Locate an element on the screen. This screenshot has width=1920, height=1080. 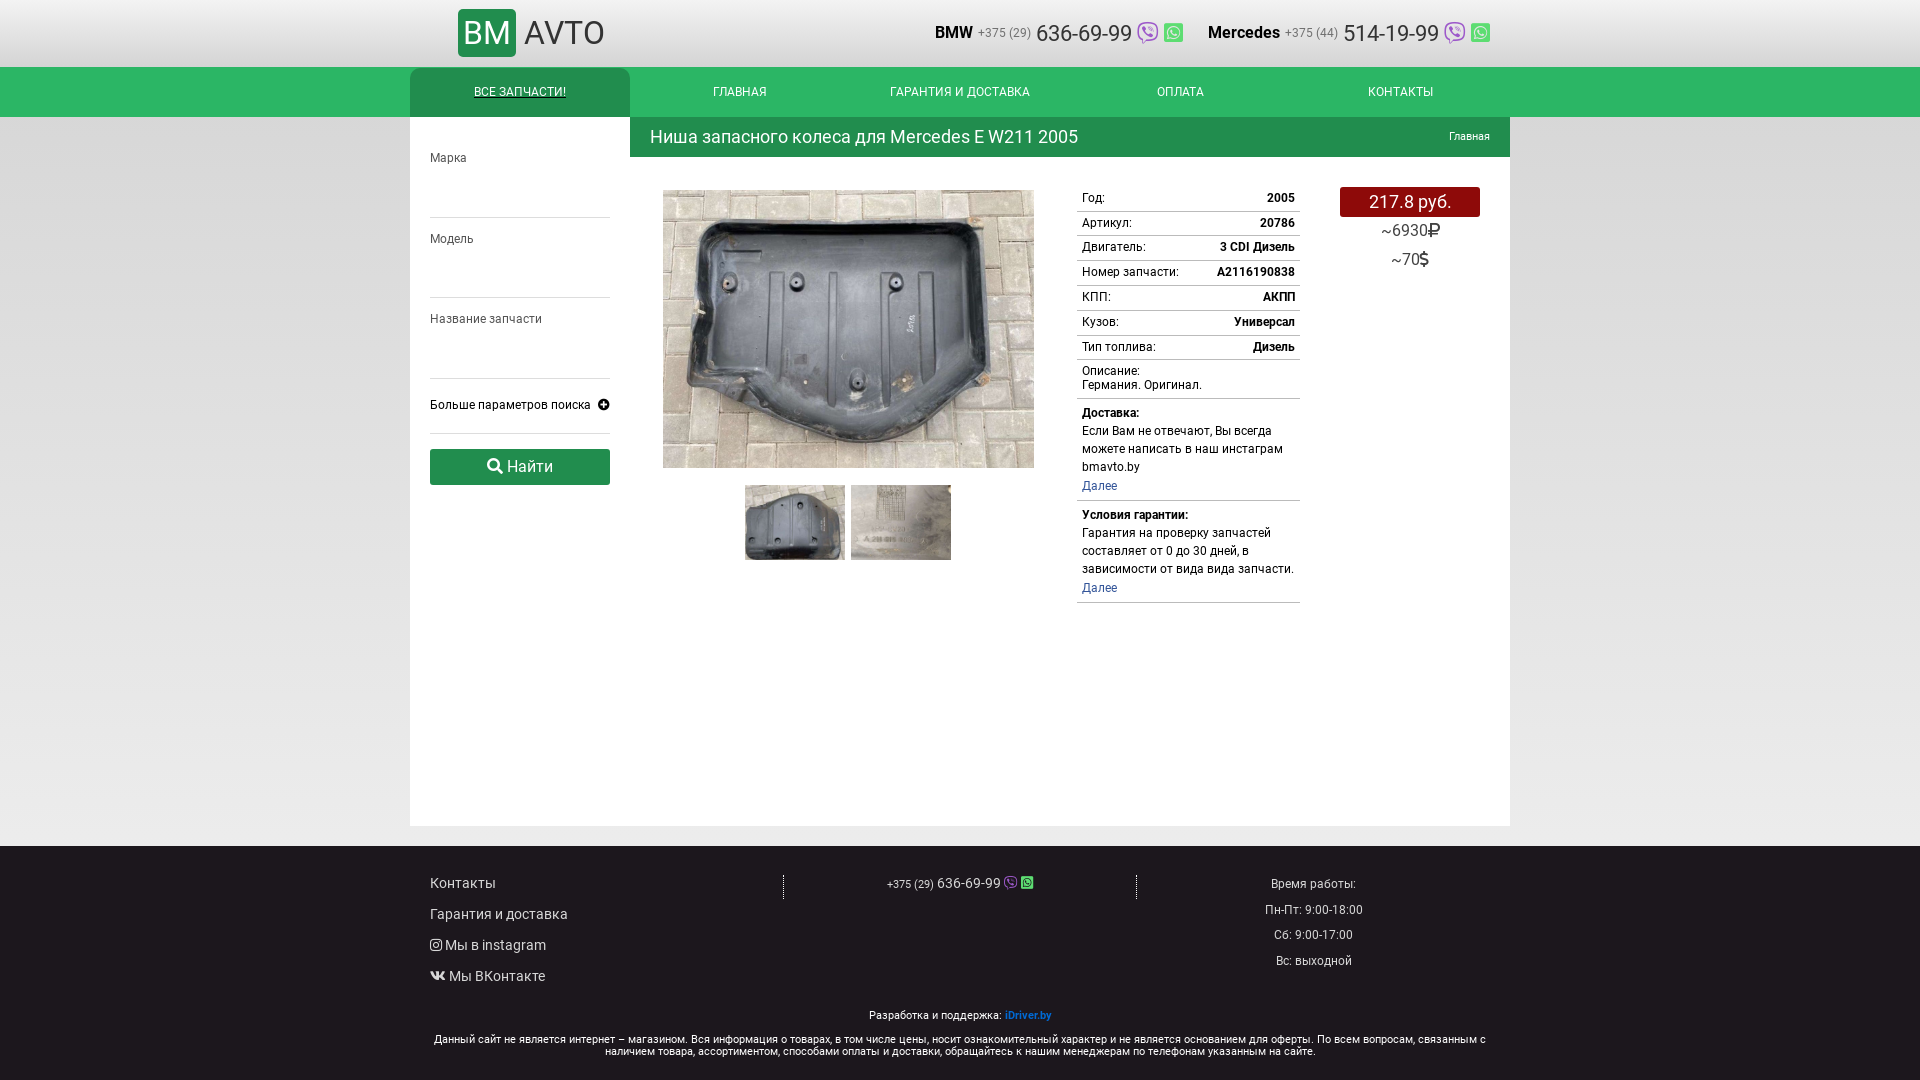
+375 (44)
514-19-99 is located at coordinates (1385, 34).